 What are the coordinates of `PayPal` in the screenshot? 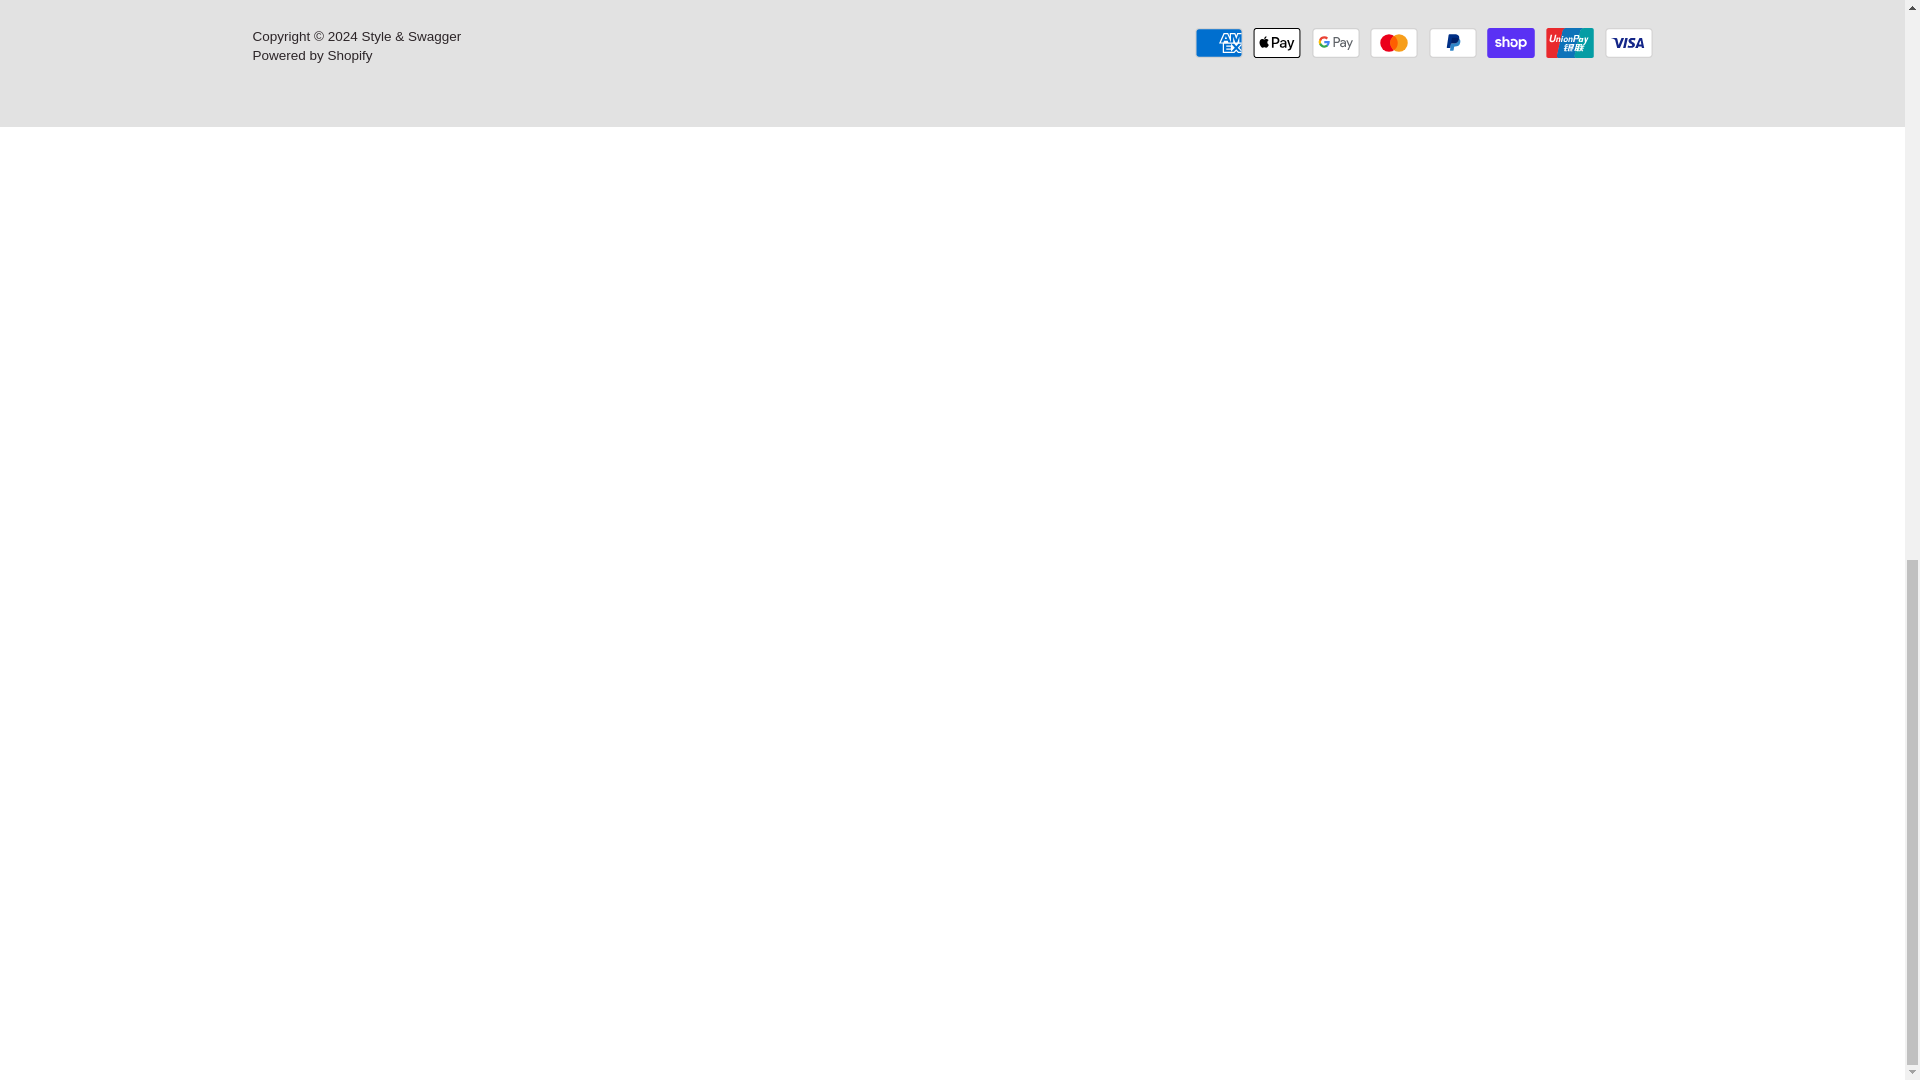 It's located at (1452, 43).